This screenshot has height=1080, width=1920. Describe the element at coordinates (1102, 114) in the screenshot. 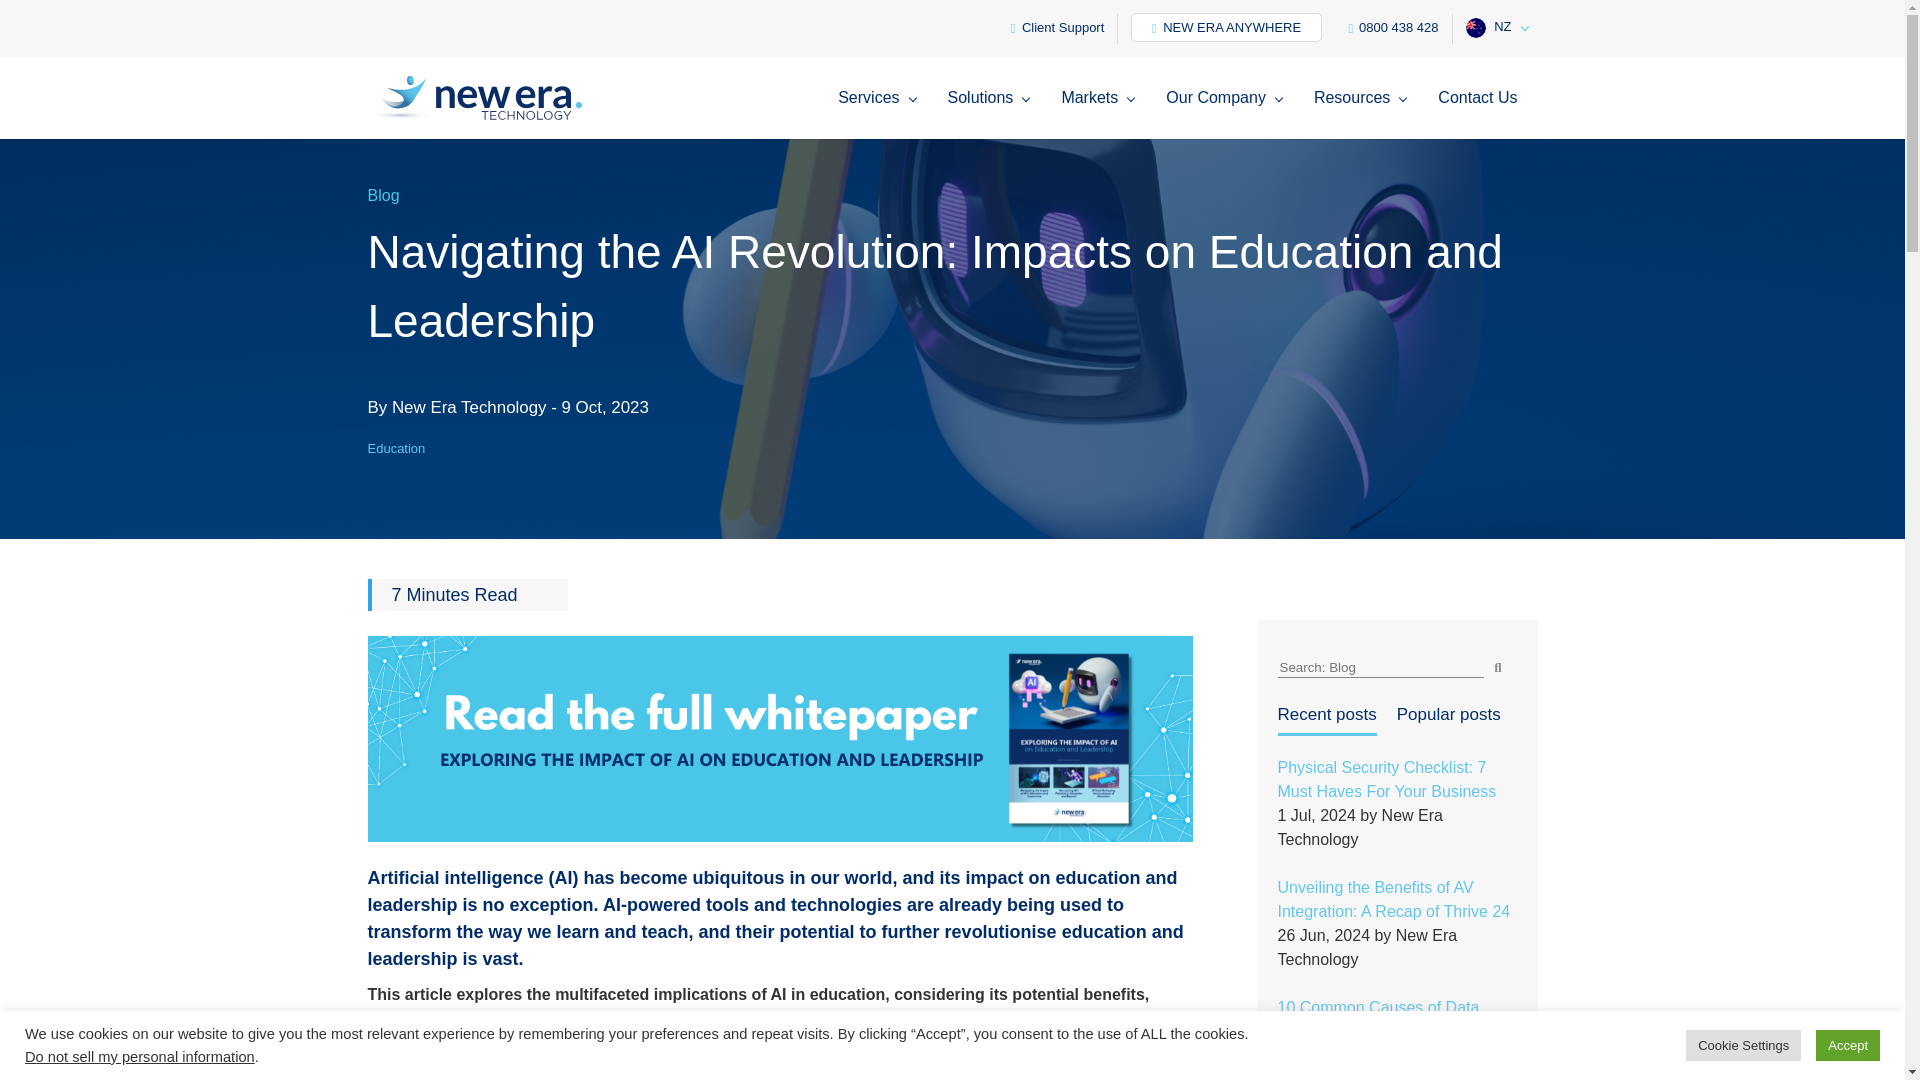

I see `Markets` at that location.